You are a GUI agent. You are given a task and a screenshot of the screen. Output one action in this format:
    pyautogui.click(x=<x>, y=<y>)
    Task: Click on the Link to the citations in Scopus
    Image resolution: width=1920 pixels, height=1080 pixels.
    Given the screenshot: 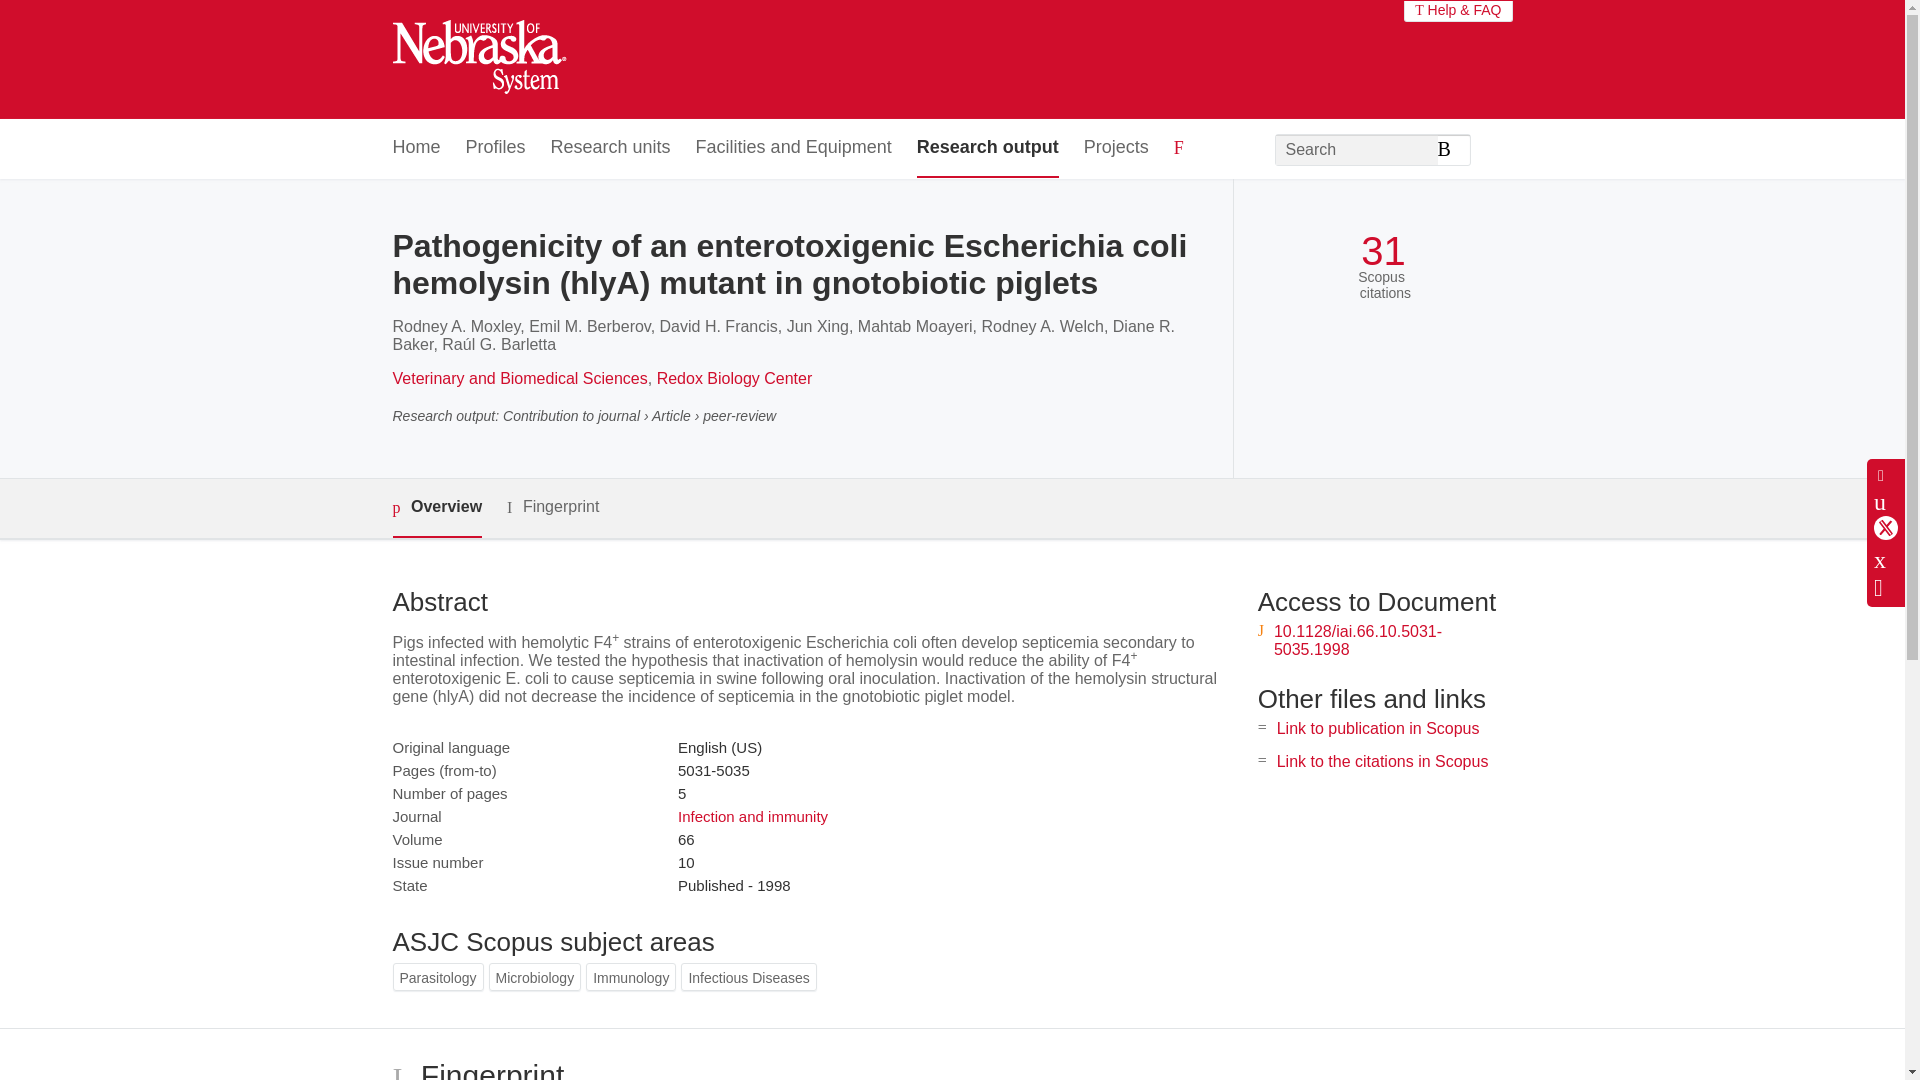 What is the action you would take?
    pyautogui.click(x=1382, y=761)
    